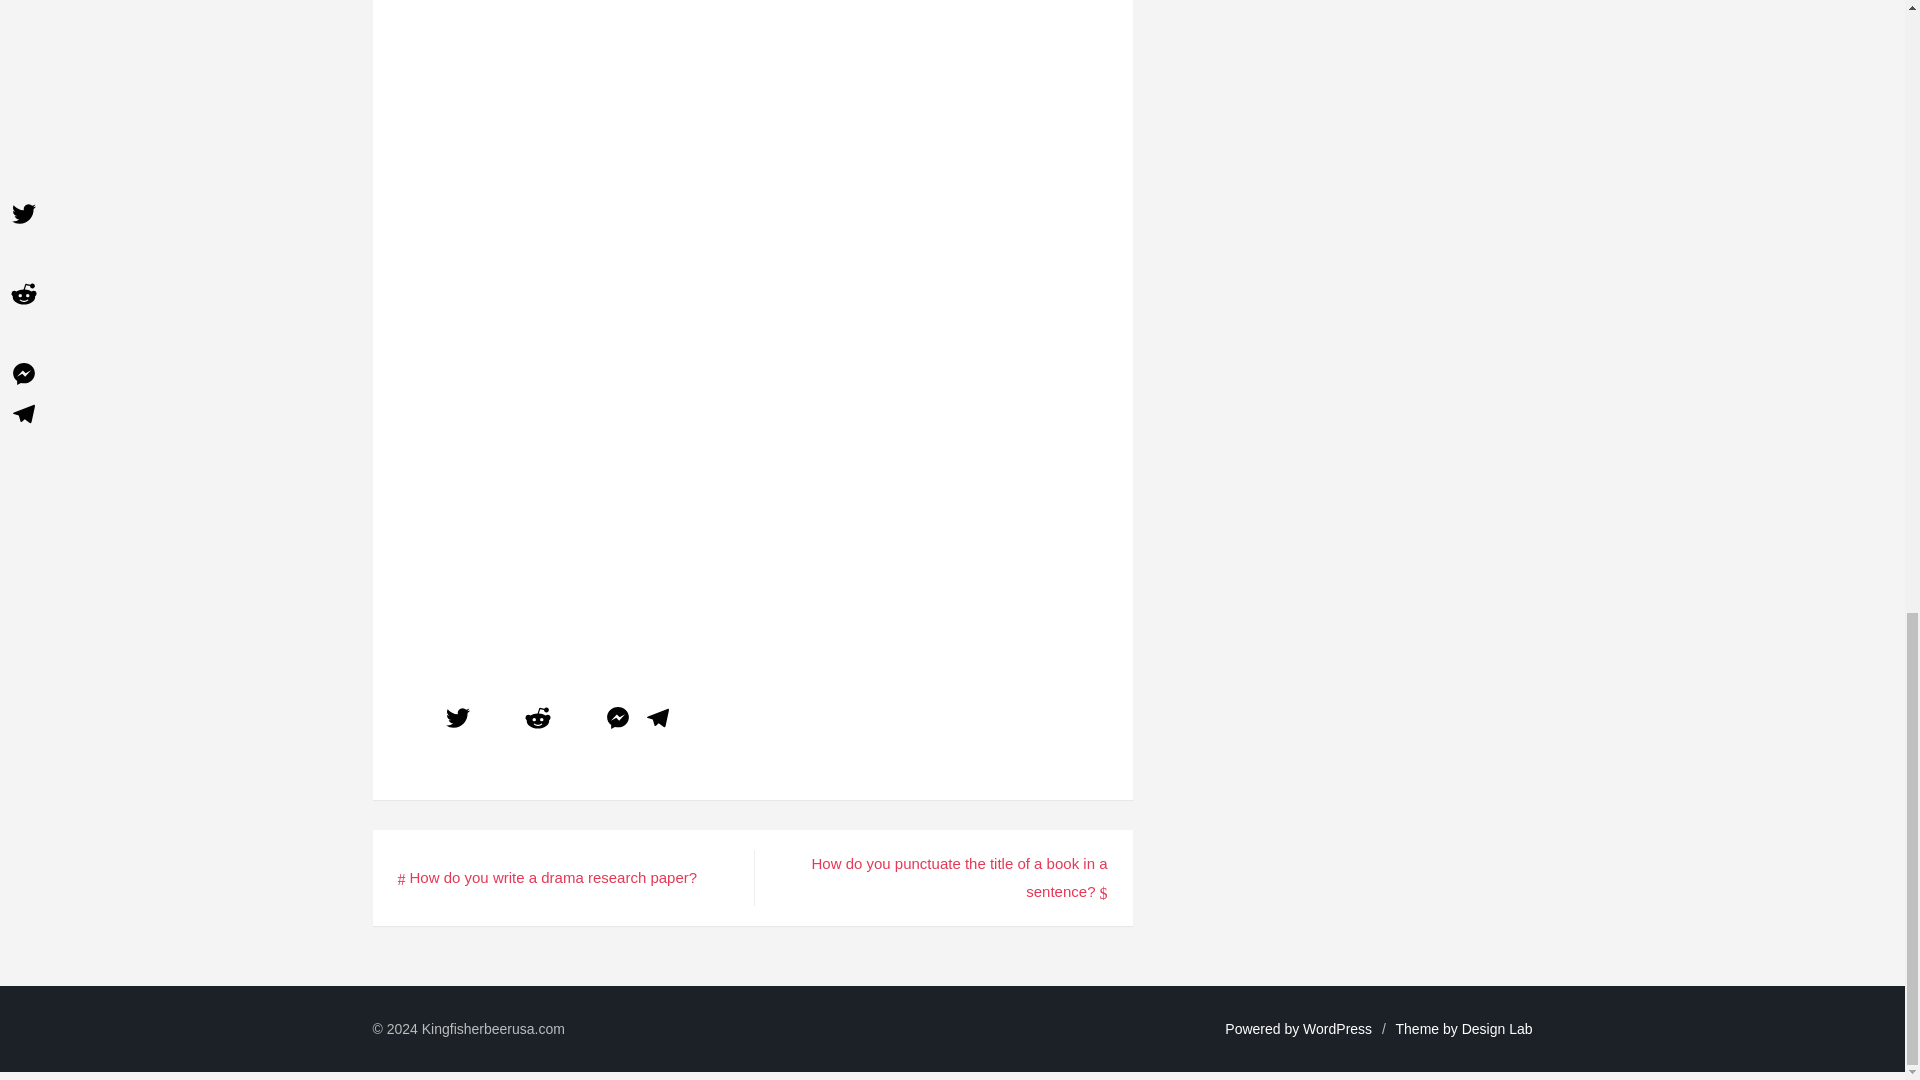  Describe the element at coordinates (458, 720) in the screenshot. I see `Twitter` at that location.